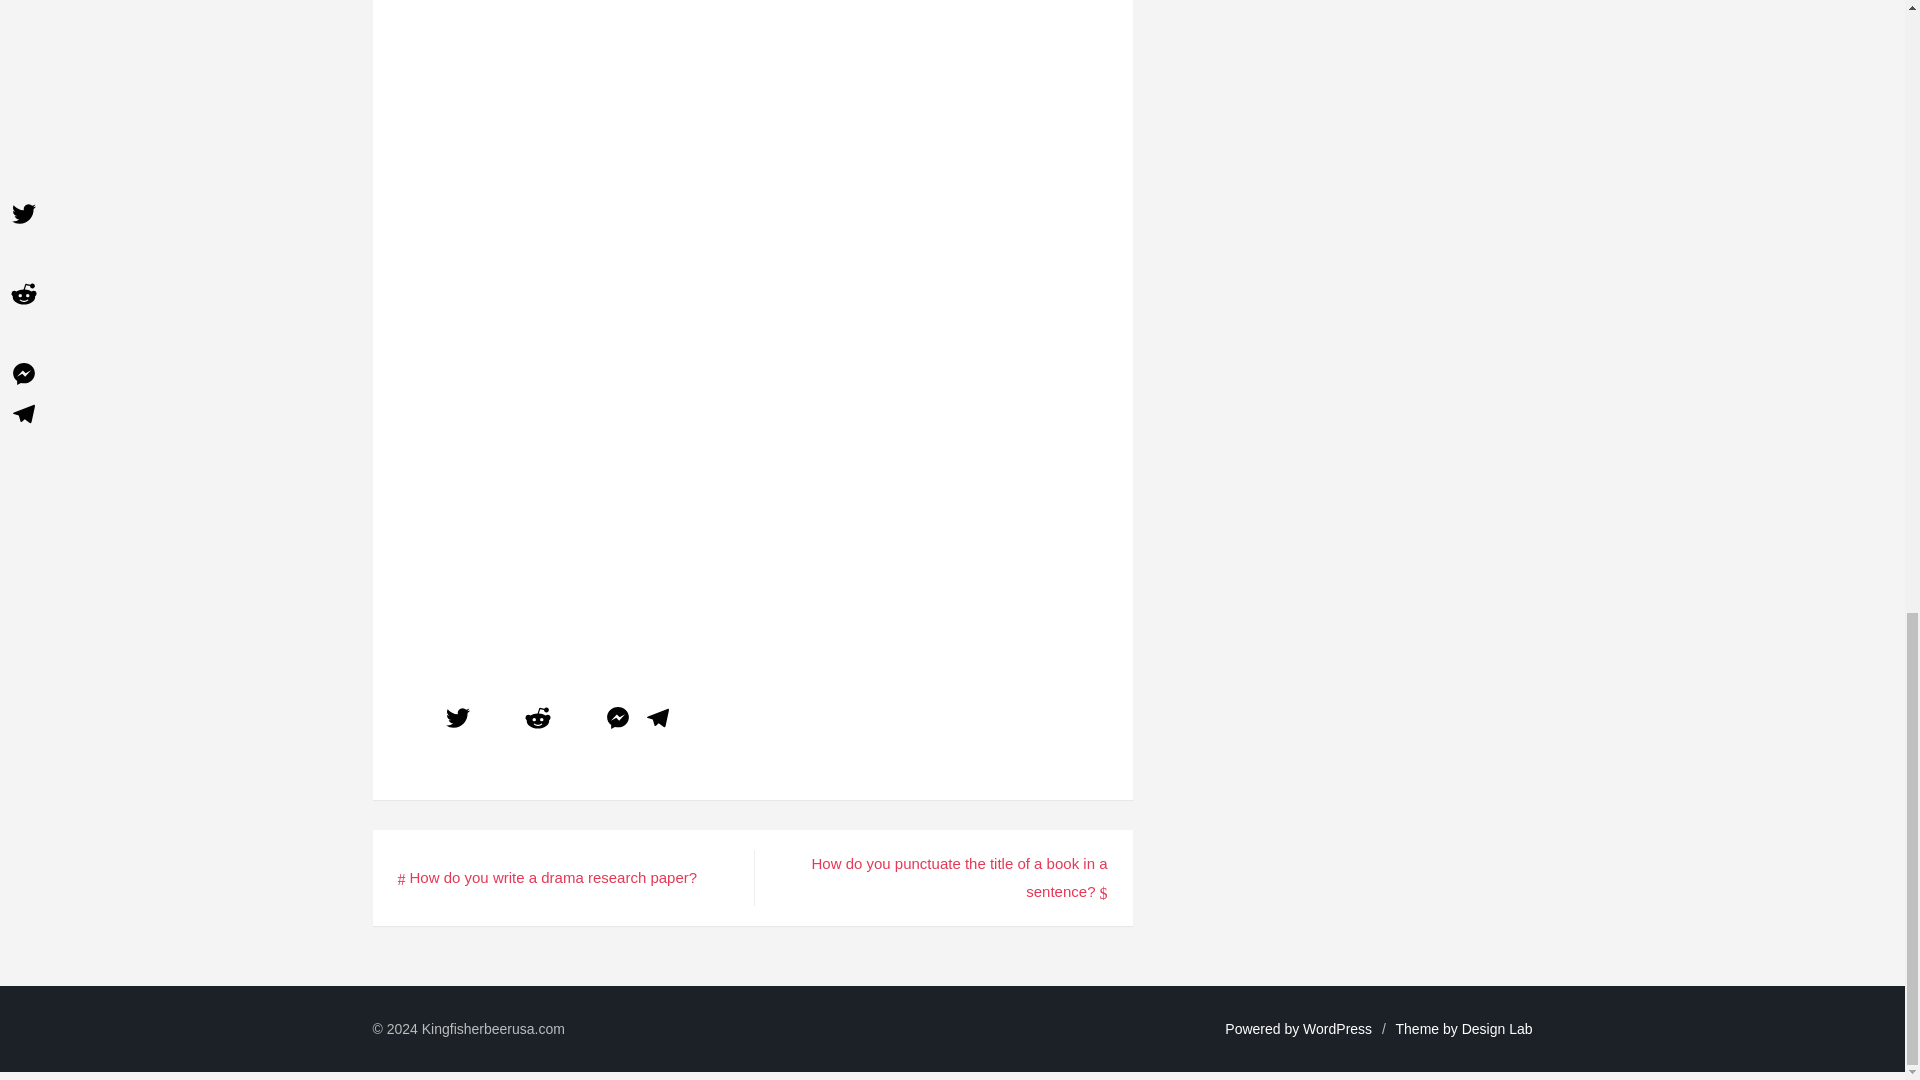  Describe the element at coordinates (458, 720) in the screenshot. I see `Twitter` at that location.